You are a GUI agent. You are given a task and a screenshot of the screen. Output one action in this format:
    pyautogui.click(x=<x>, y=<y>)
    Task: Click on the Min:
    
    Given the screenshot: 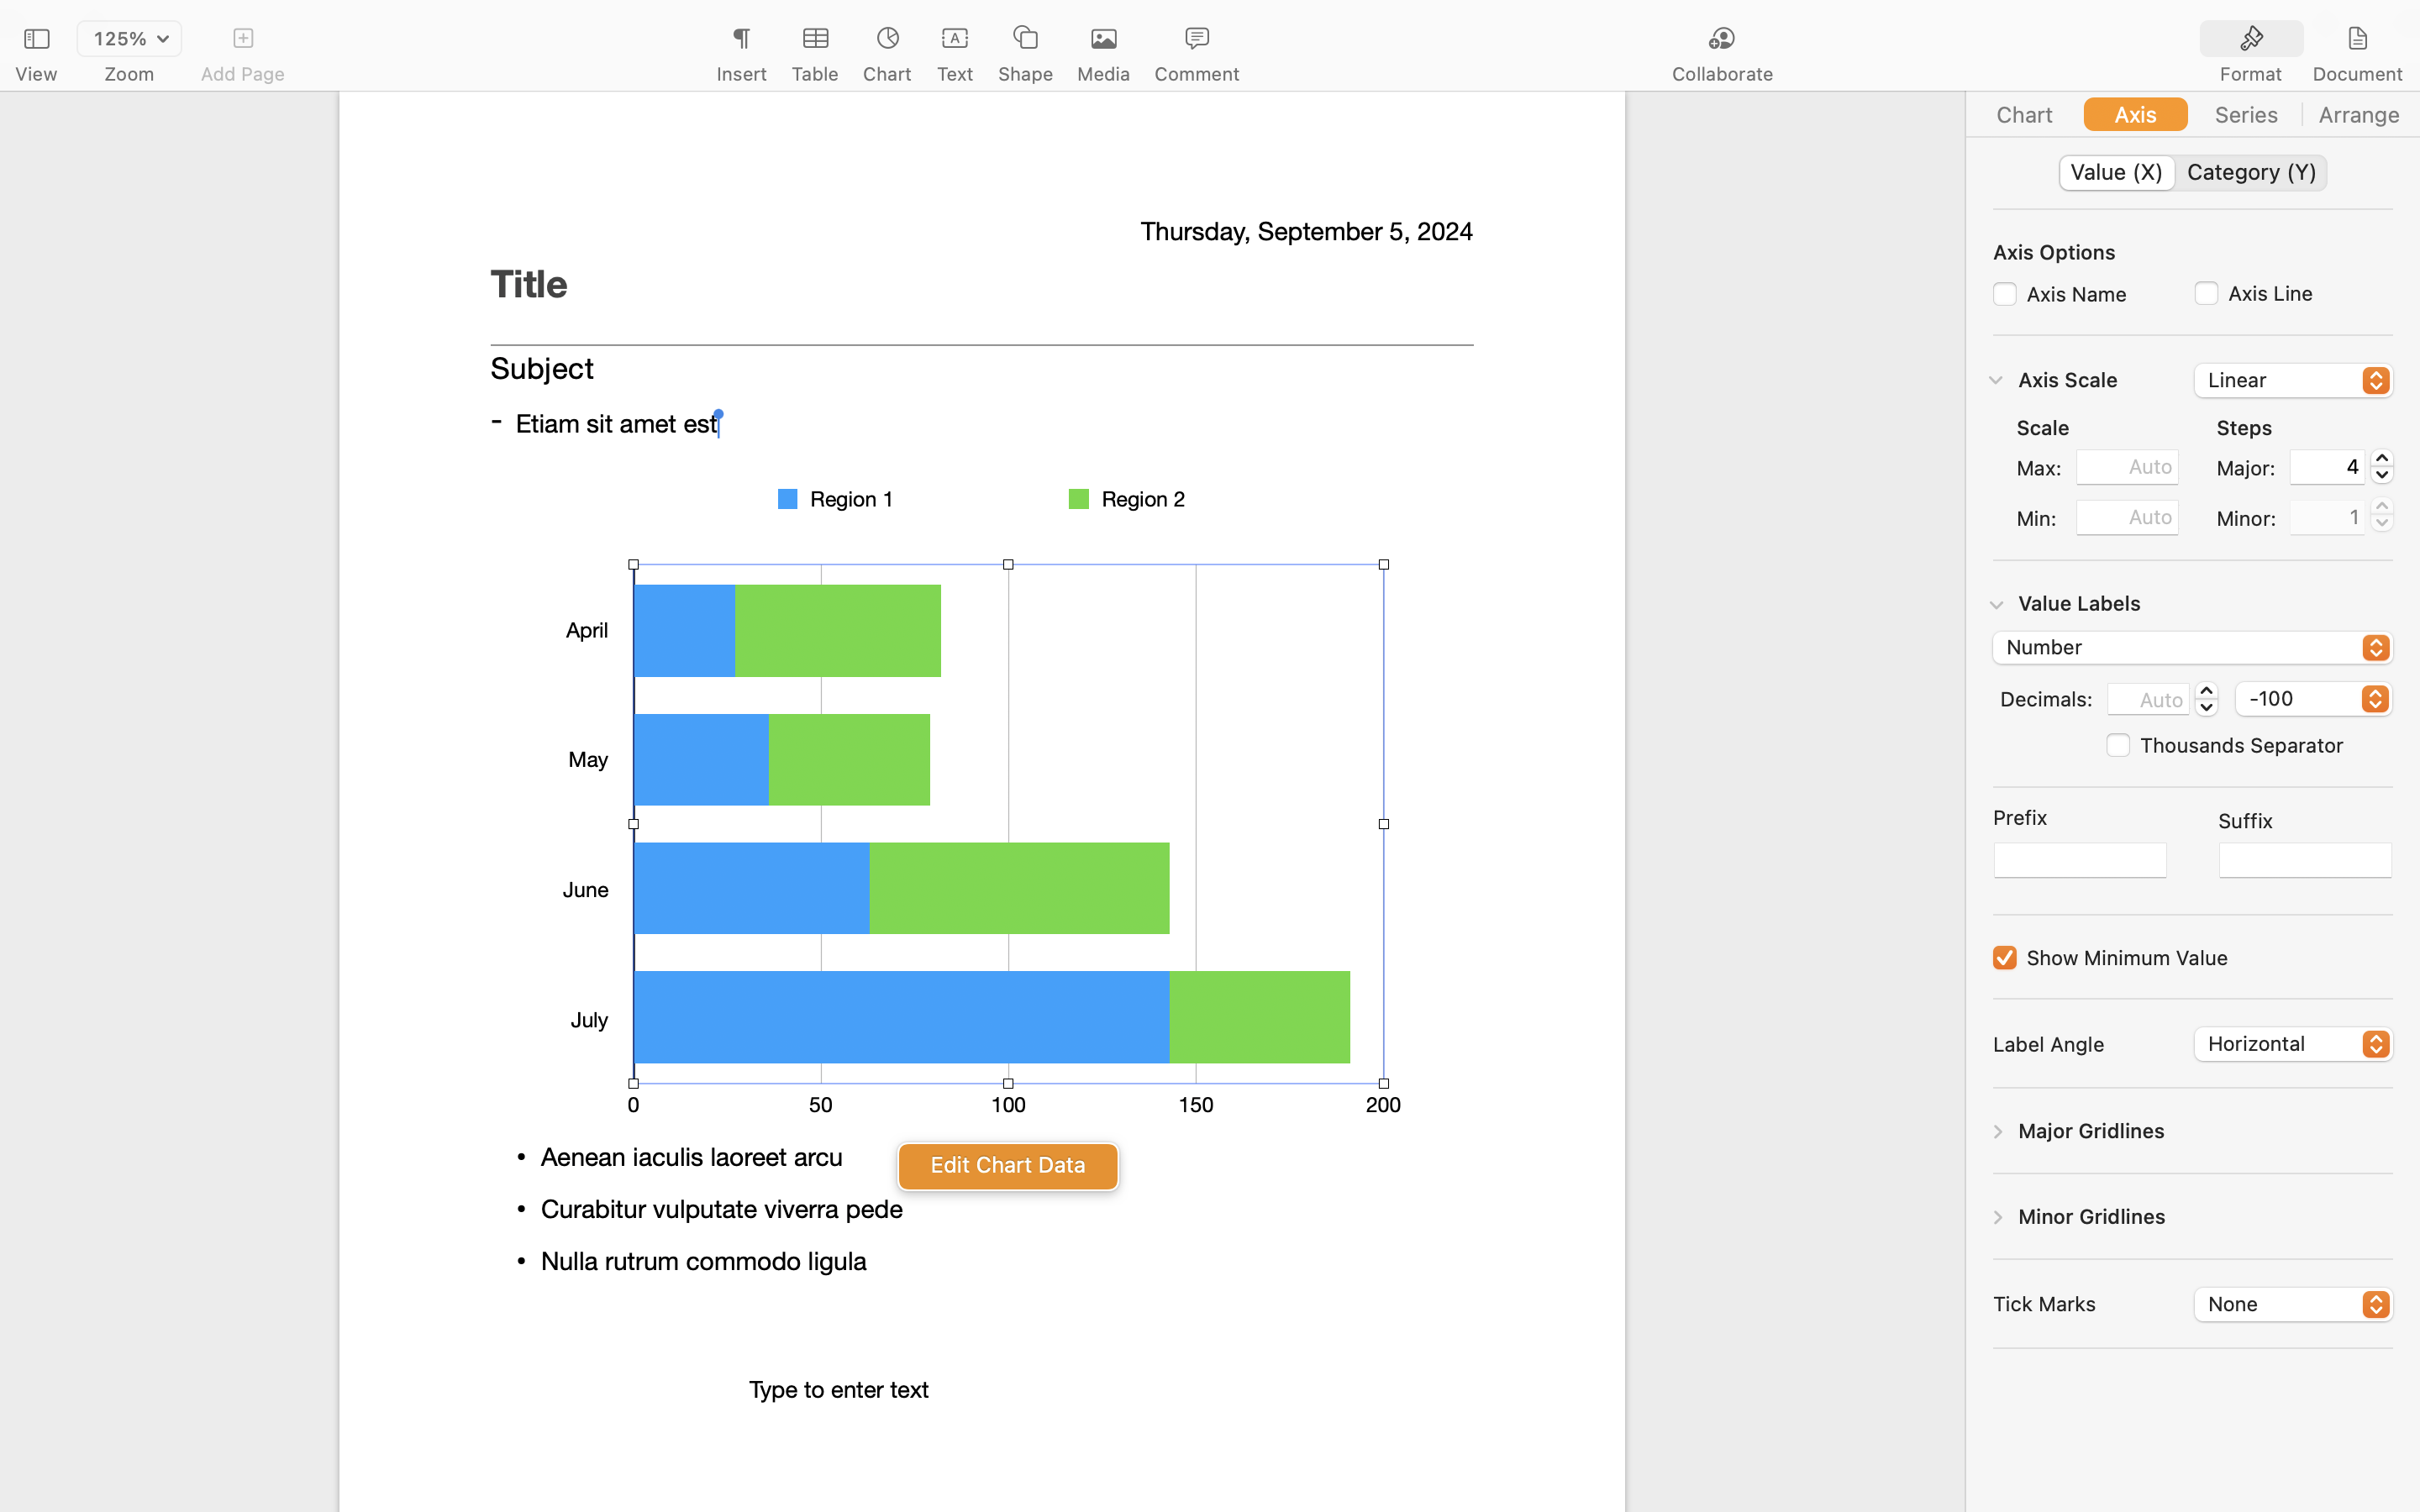 What is the action you would take?
    pyautogui.click(x=2039, y=518)
    